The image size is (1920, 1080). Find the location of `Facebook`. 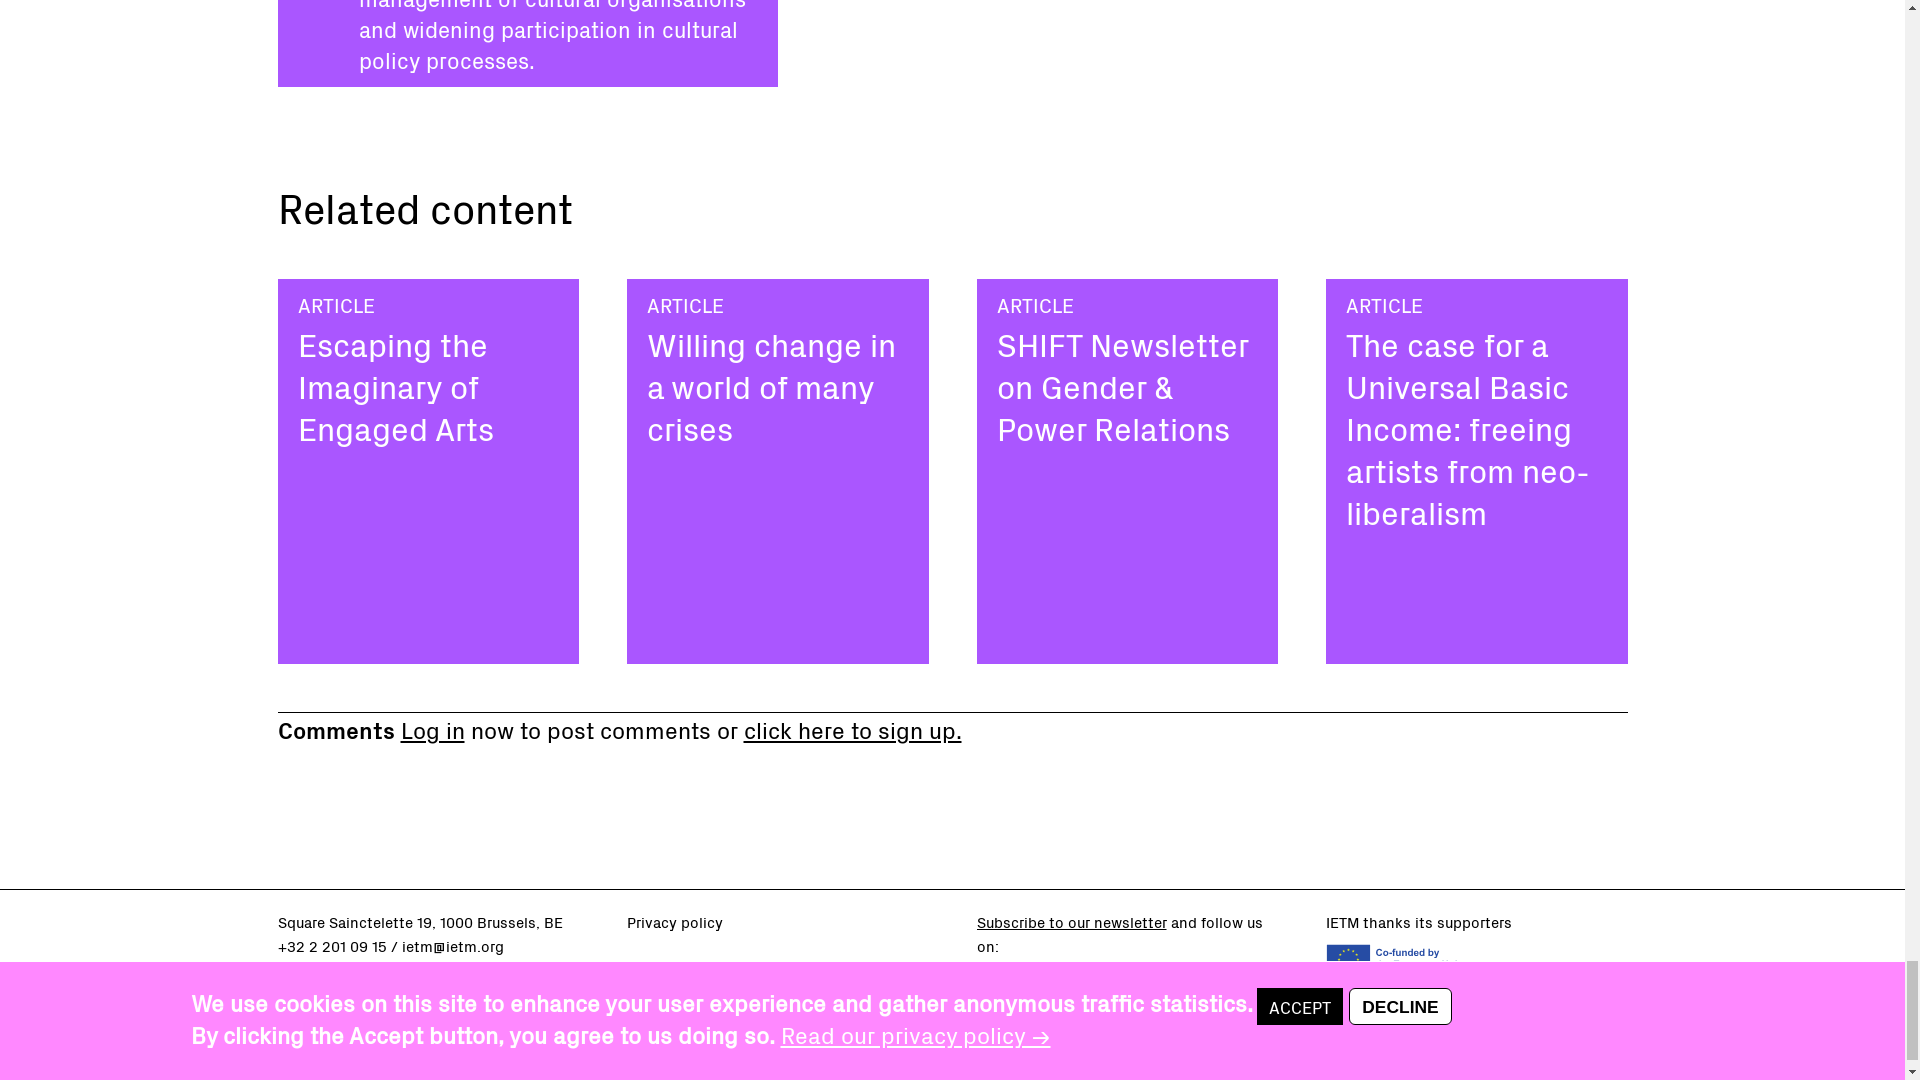

Facebook is located at coordinates (988, 988).